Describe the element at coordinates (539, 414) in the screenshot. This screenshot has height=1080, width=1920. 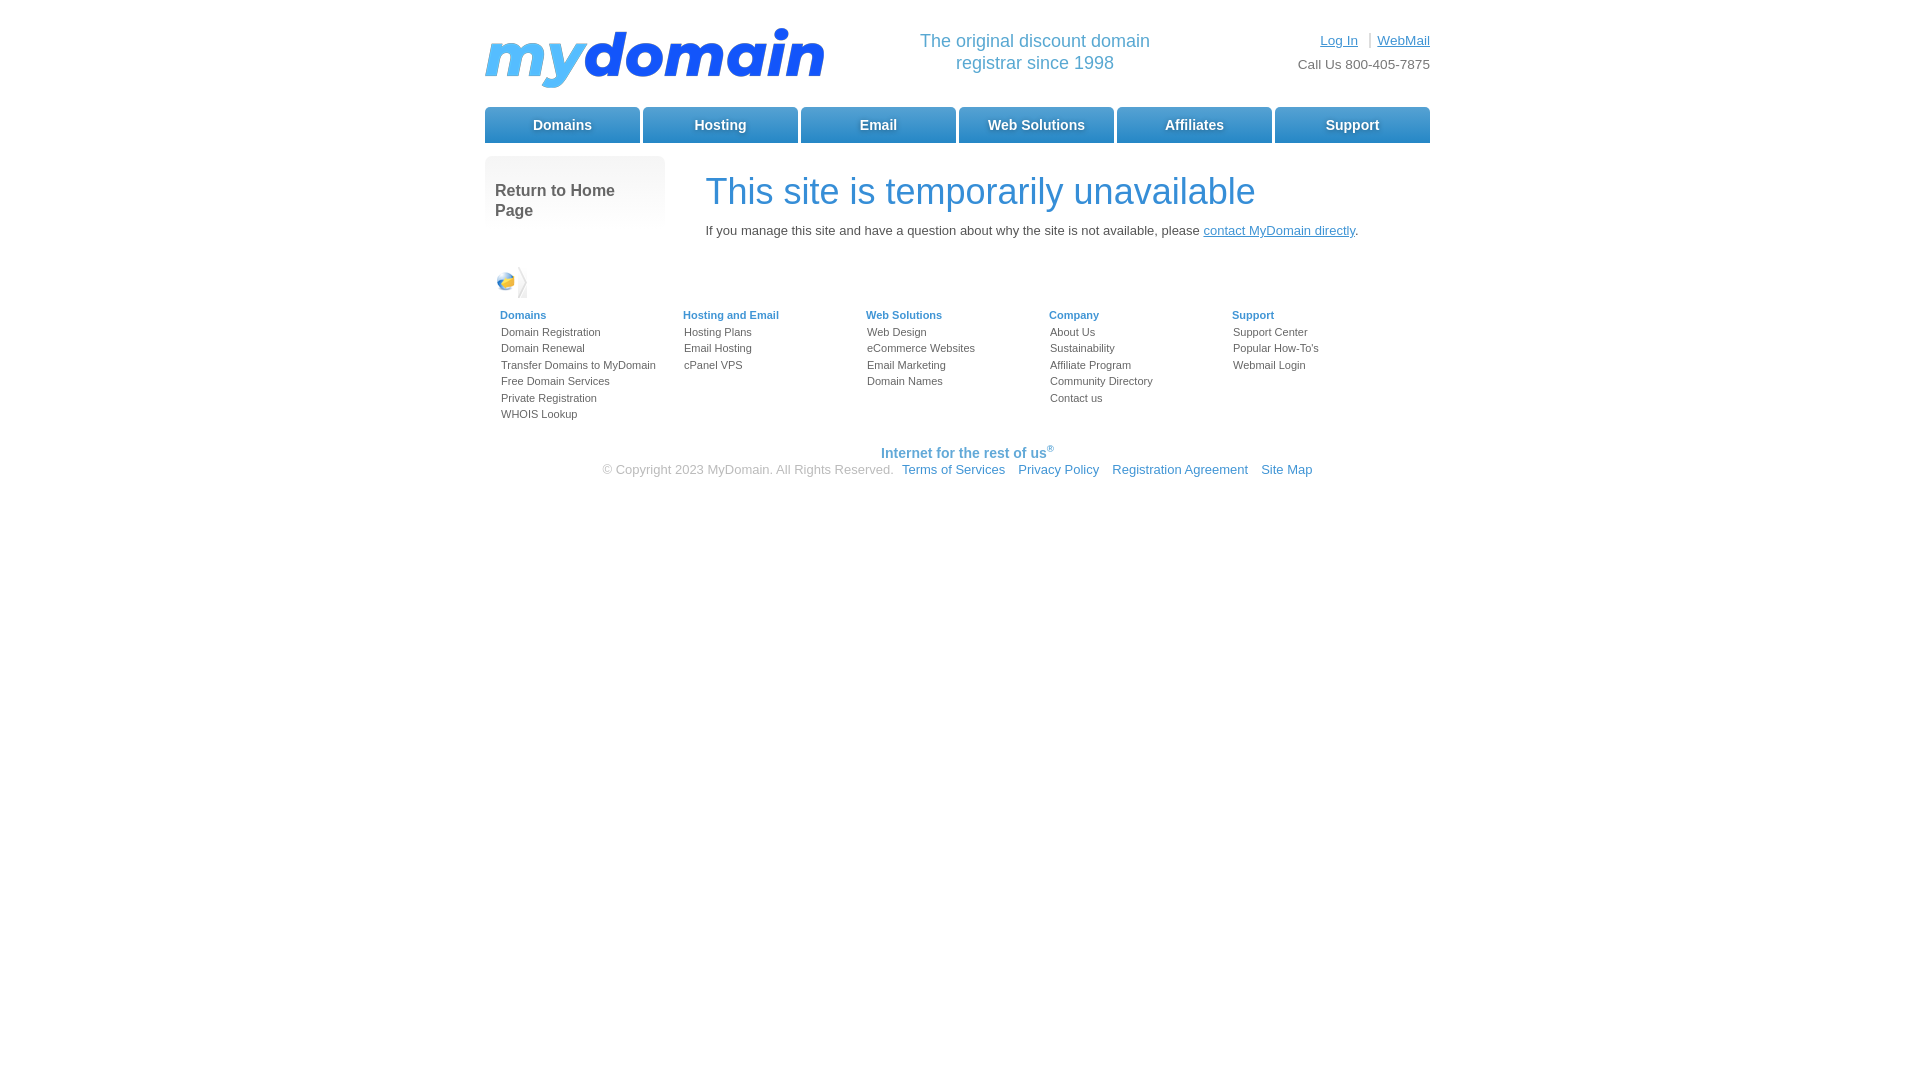
I see `WHOIS Lookup` at that location.